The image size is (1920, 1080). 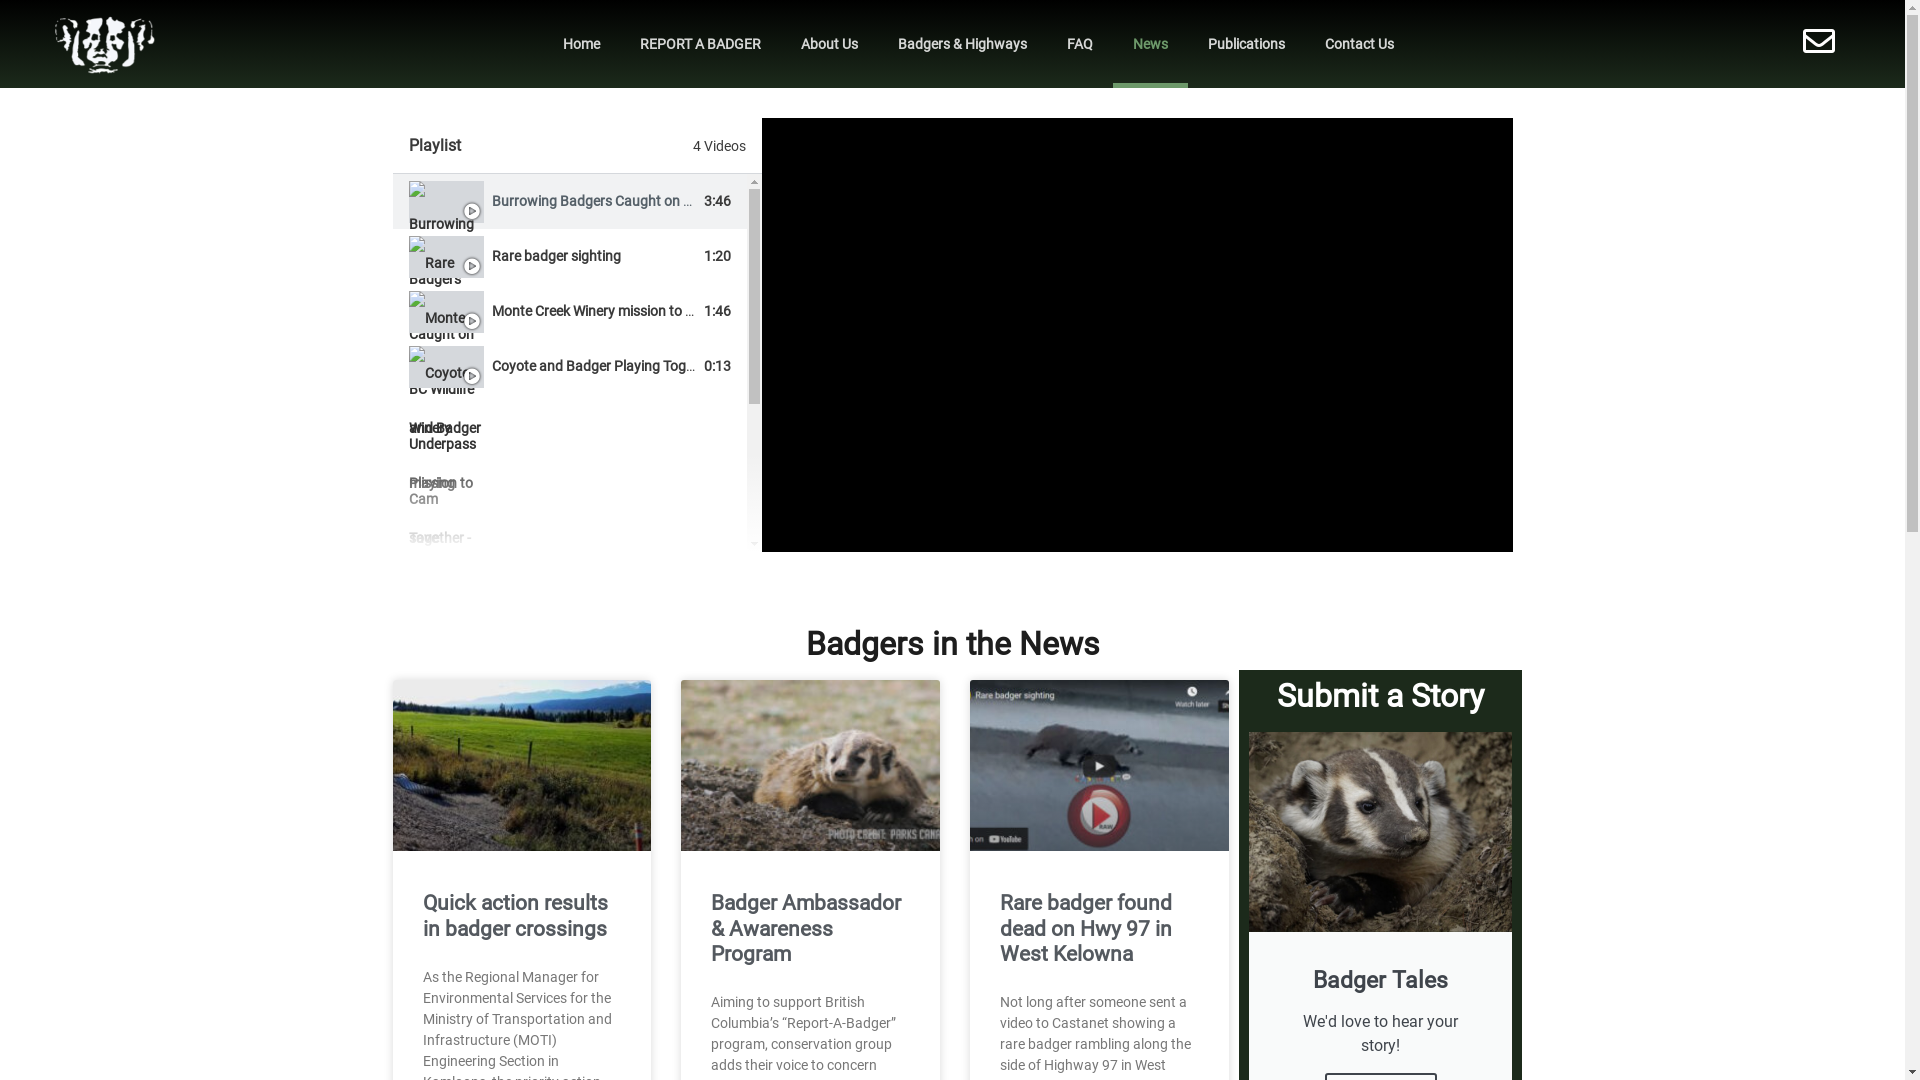 What do you see at coordinates (806, 928) in the screenshot?
I see `Badger Ambassador & Awareness Program` at bounding box center [806, 928].